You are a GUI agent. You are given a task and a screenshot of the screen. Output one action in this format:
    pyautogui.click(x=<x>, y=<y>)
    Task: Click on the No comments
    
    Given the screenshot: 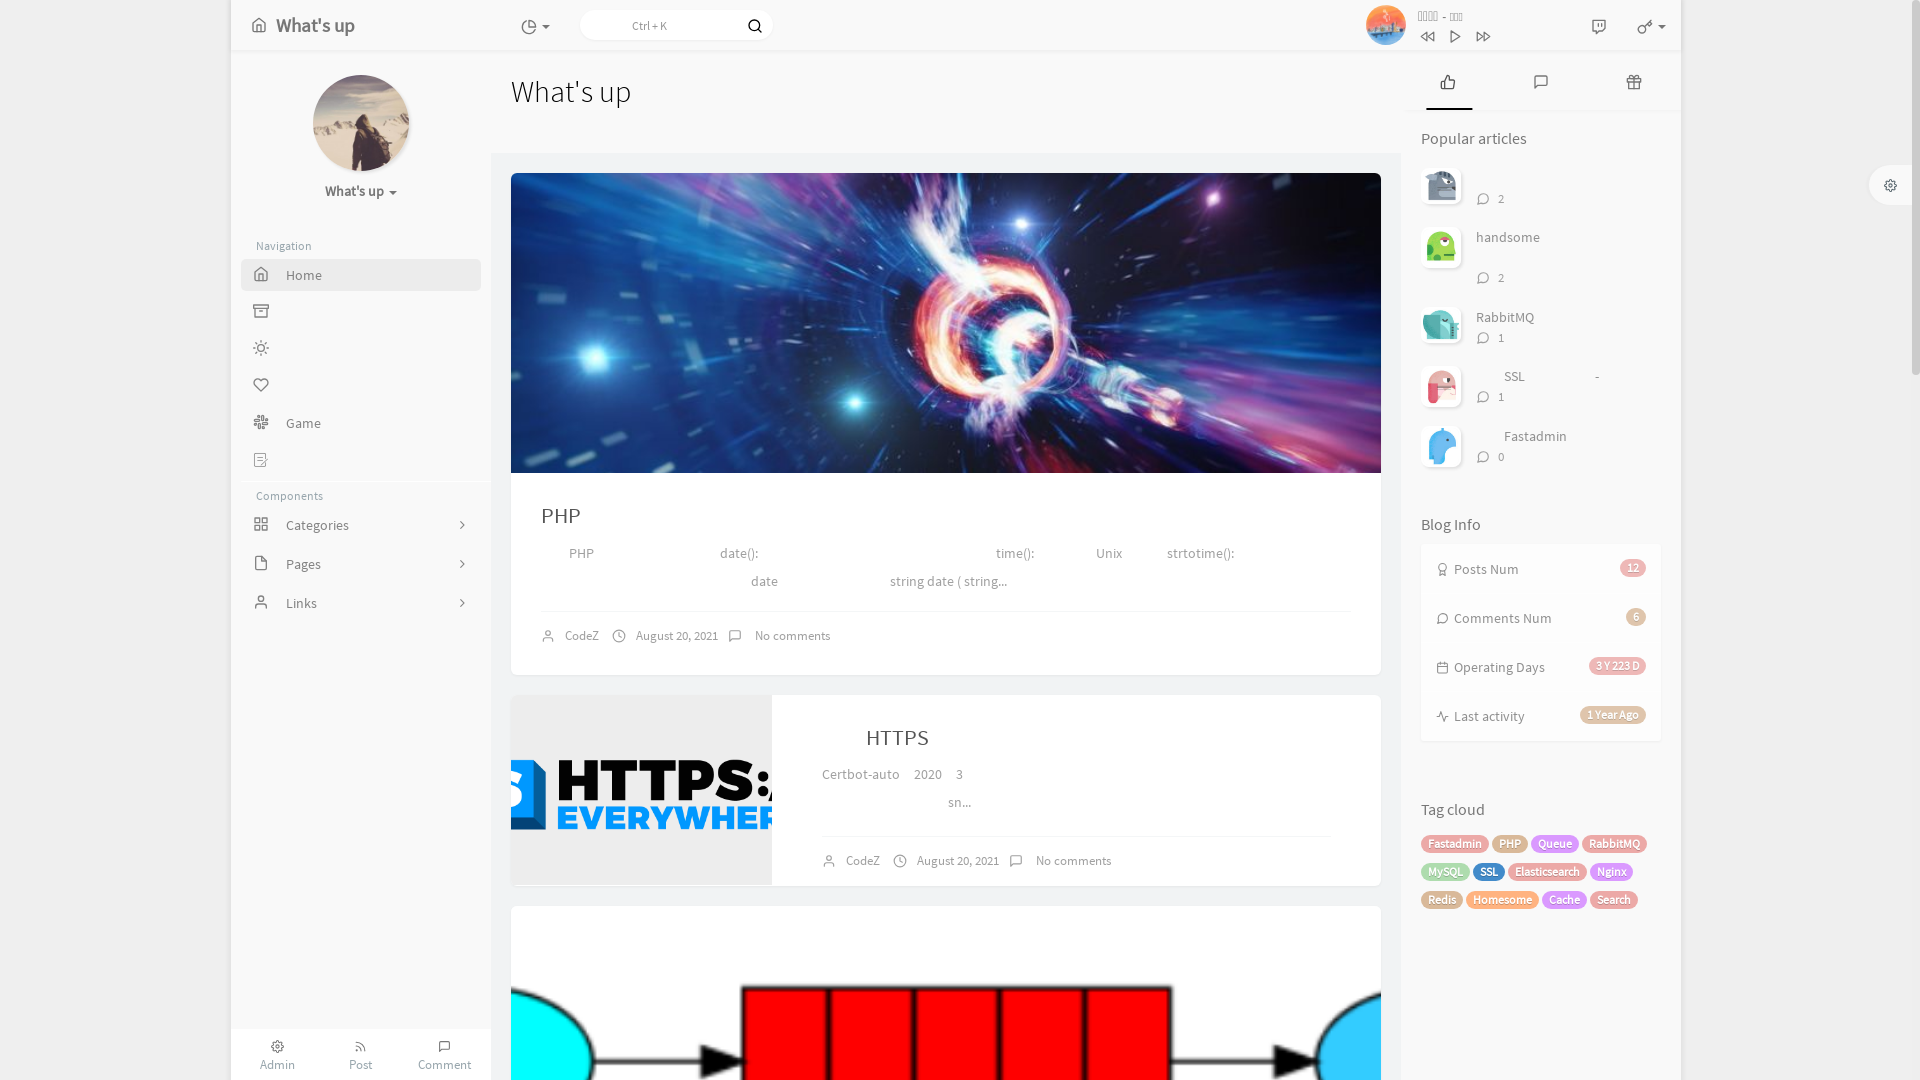 What is the action you would take?
    pyautogui.click(x=1072, y=860)
    